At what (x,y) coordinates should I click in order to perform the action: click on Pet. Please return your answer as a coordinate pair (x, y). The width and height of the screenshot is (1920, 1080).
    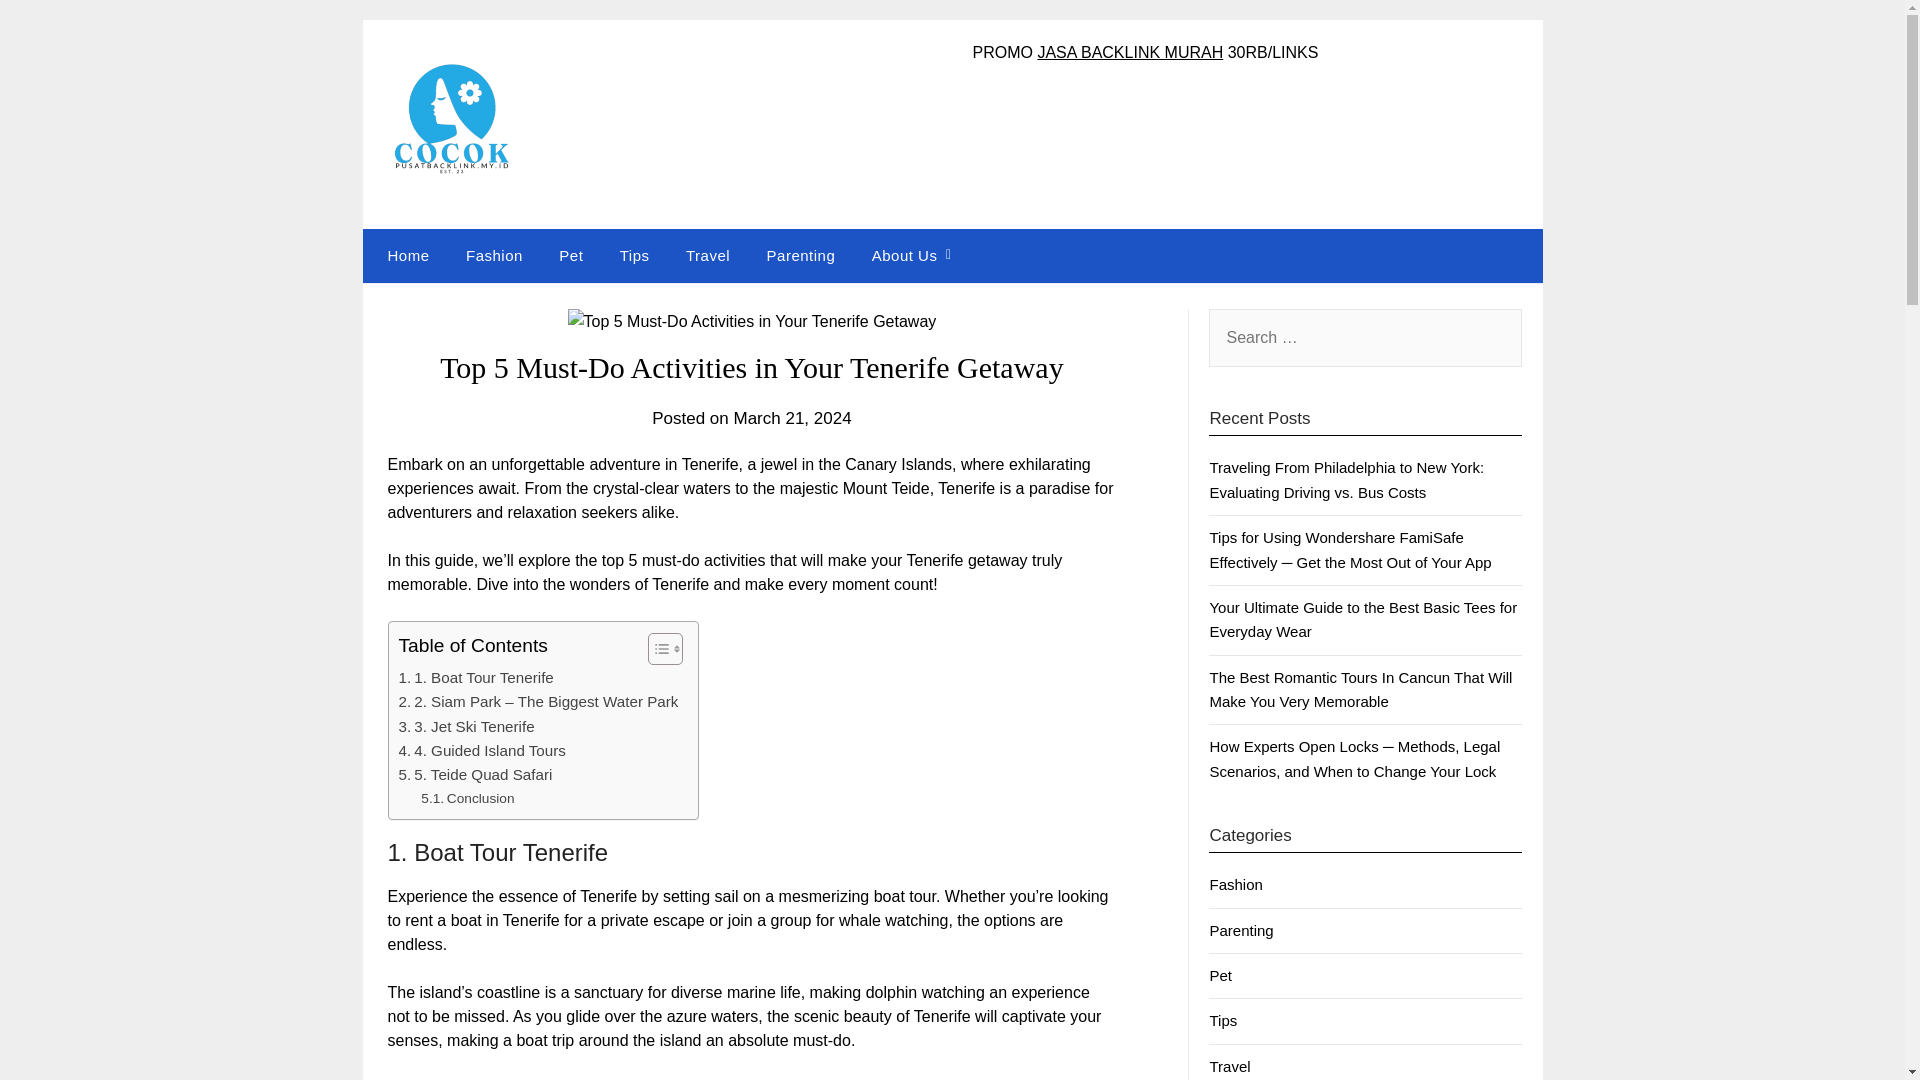
    Looking at the image, I should click on (1220, 974).